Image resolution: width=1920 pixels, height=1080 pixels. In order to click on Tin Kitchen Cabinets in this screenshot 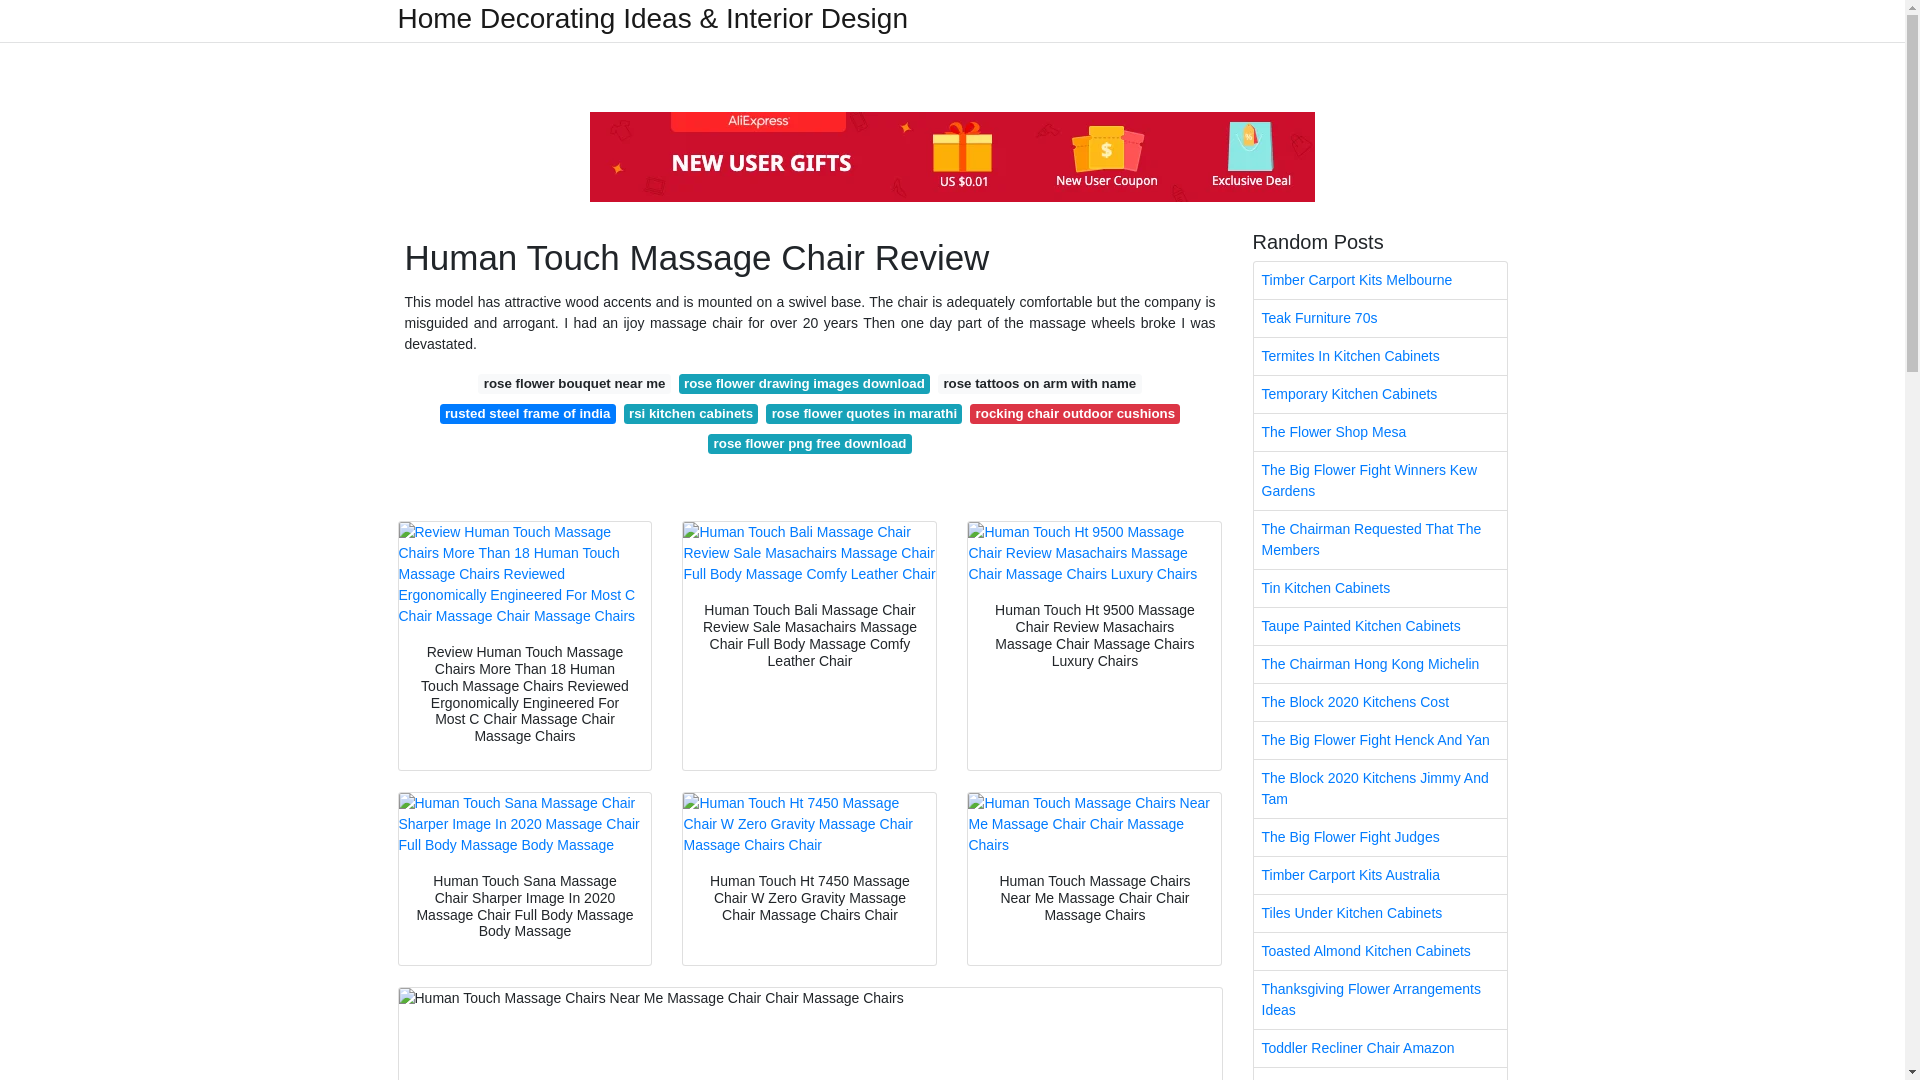, I will do `click(1380, 588)`.